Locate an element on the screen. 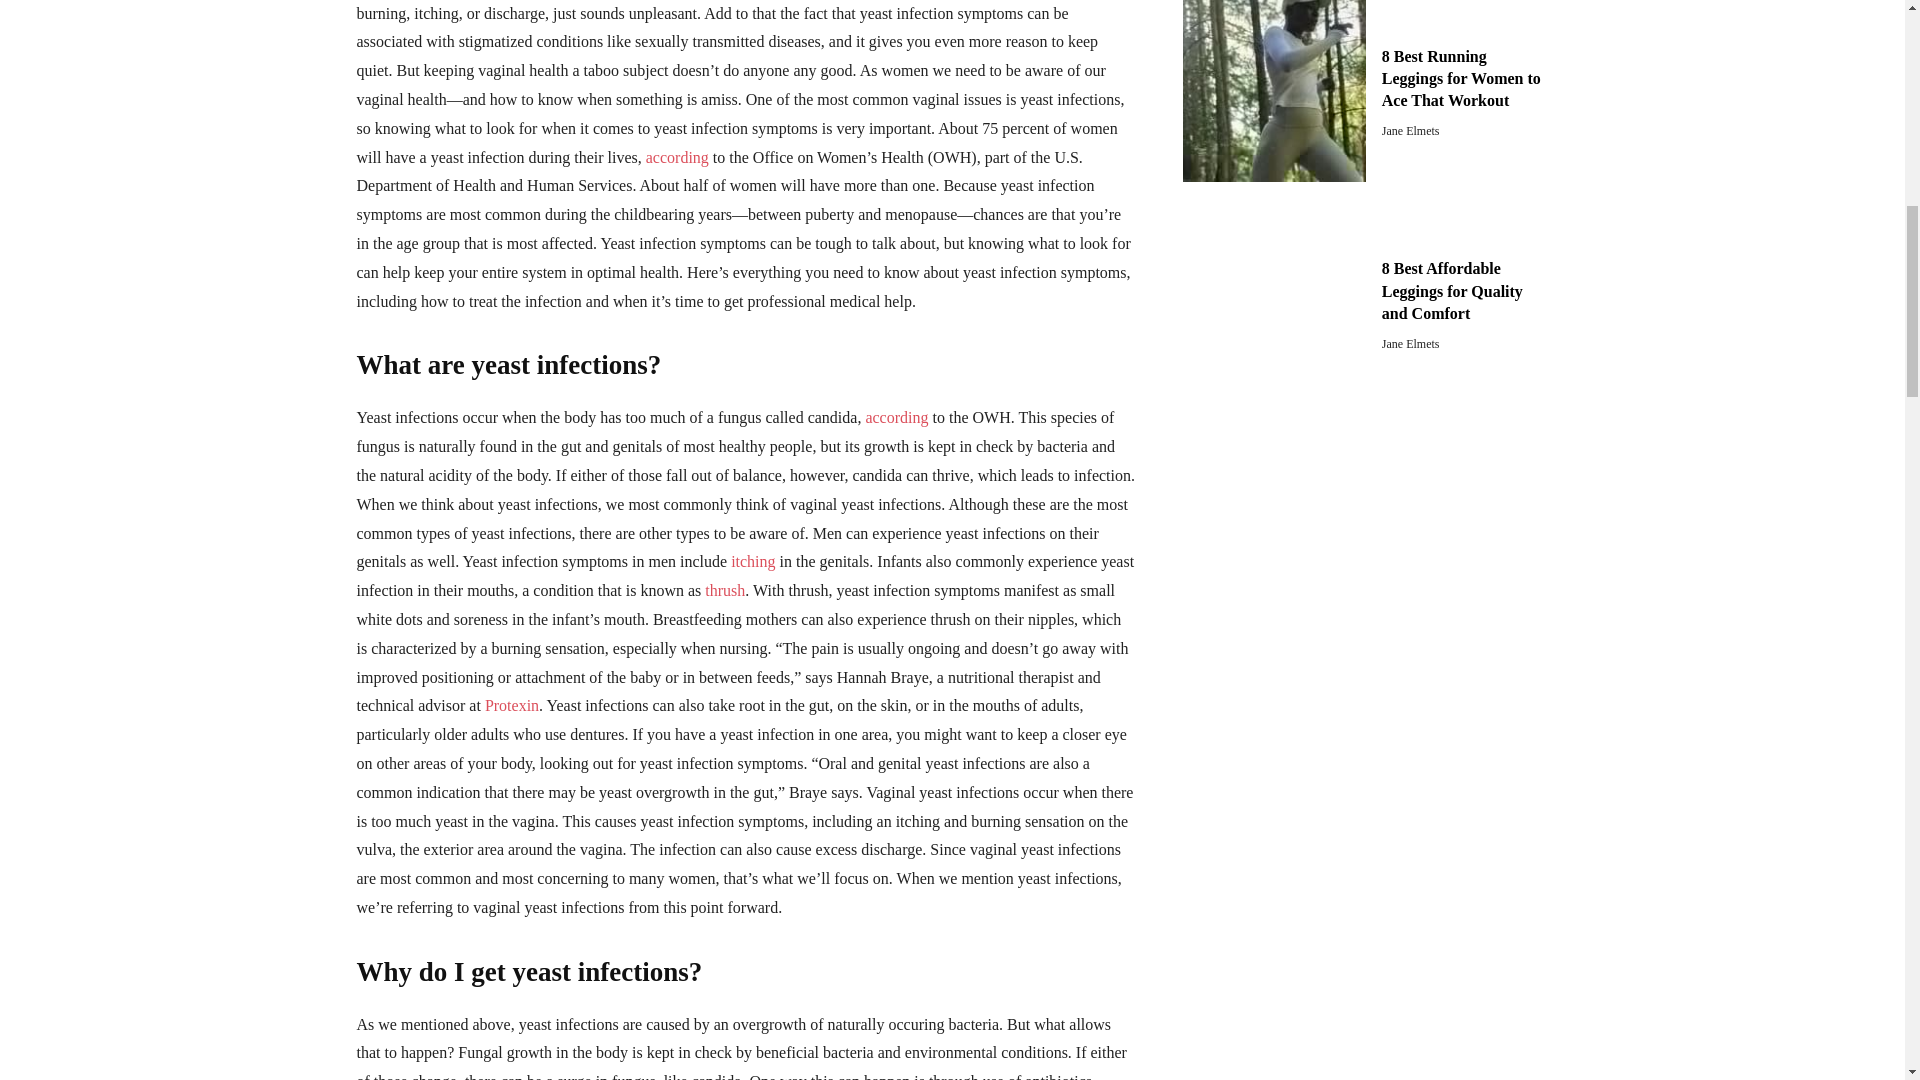  according is located at coordinates (896, 417).